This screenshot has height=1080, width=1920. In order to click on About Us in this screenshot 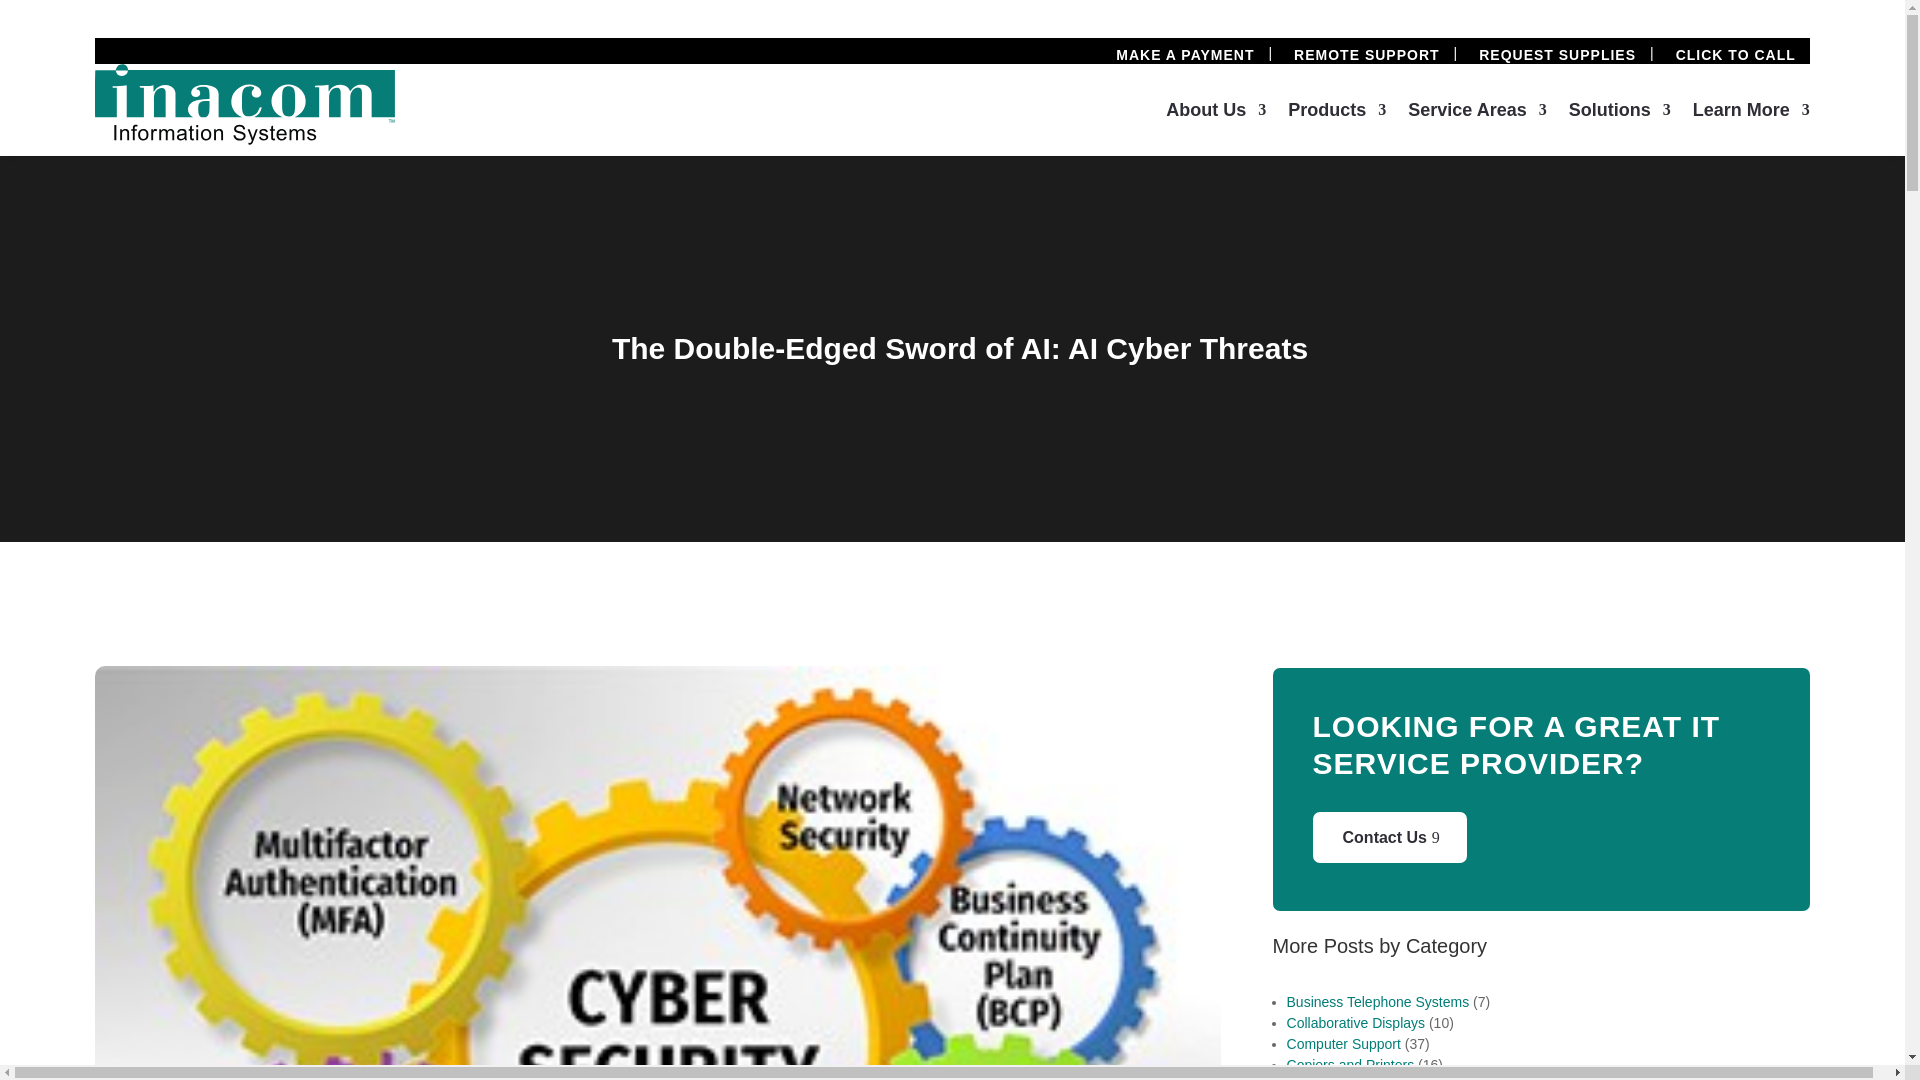, I will do `click(1215, 114)`.